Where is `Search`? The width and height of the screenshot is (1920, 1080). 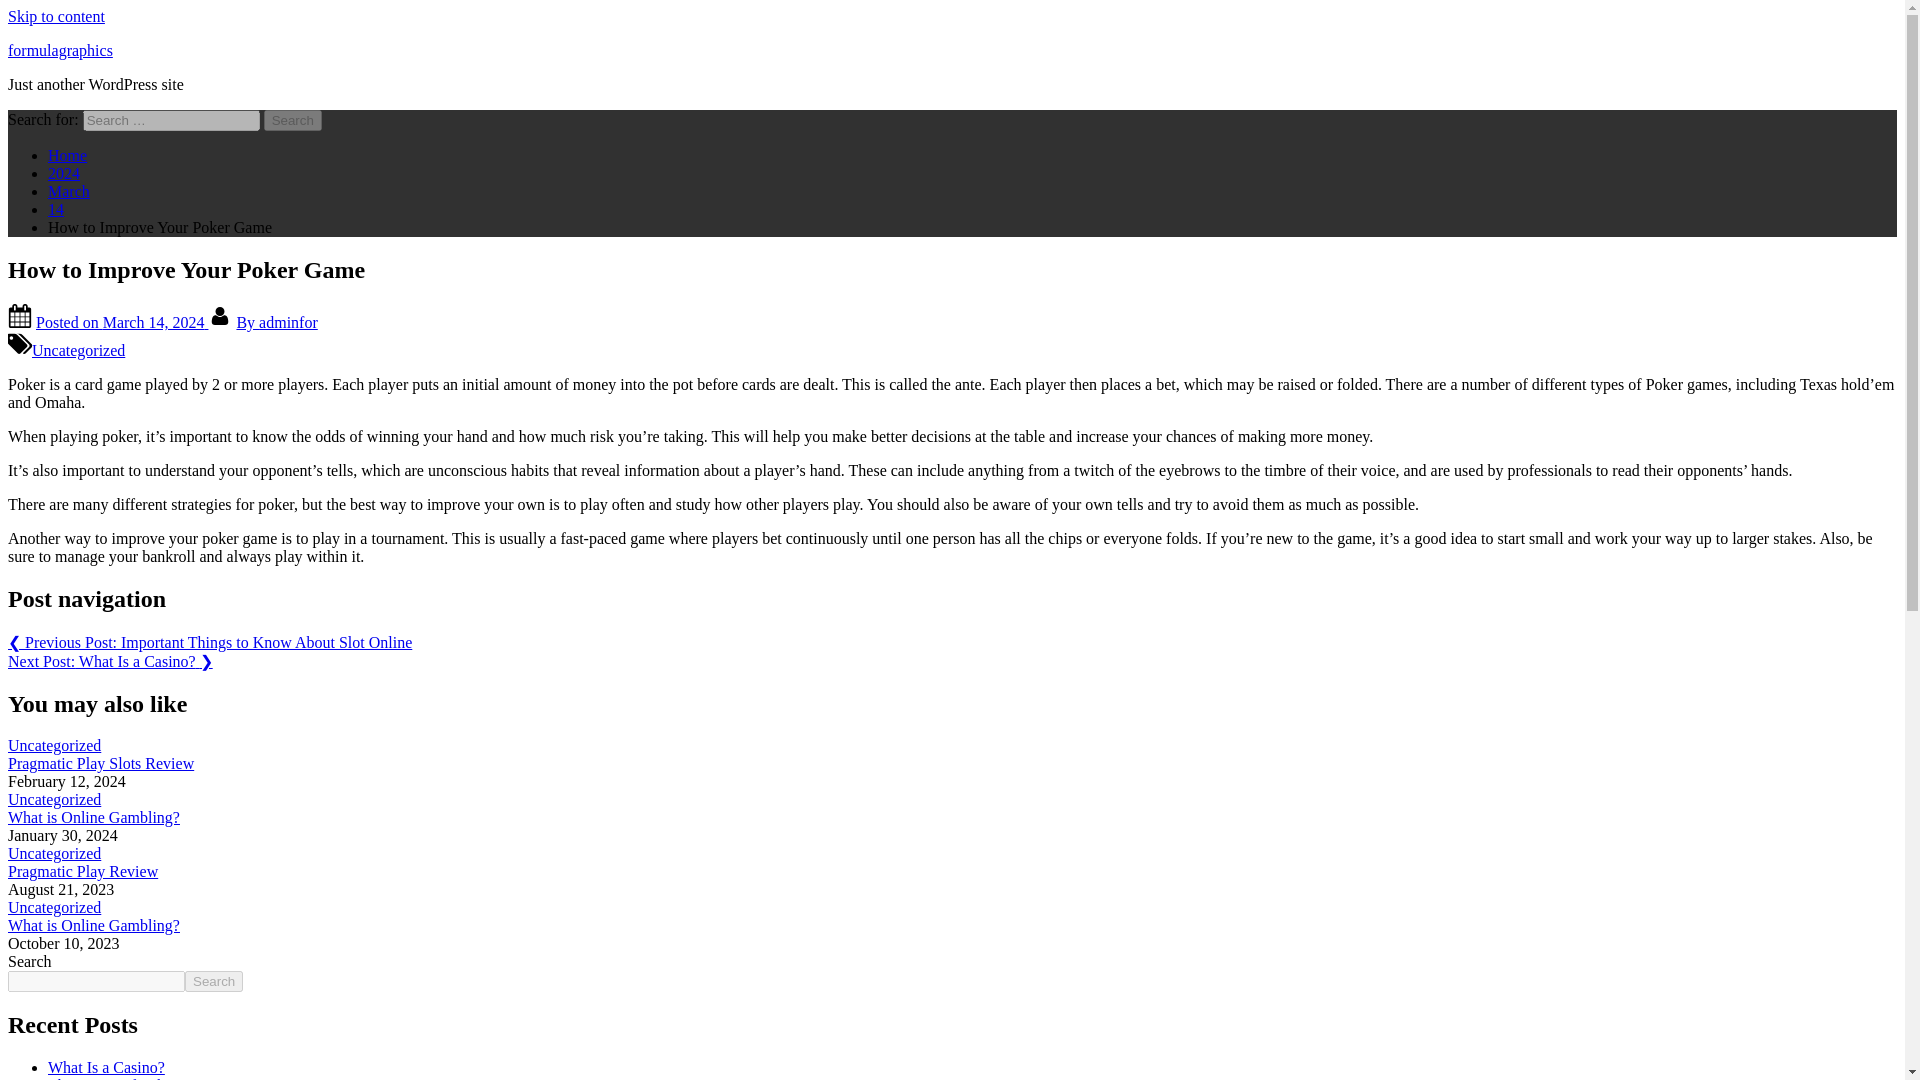
Search is located at coordinates (293, 120).